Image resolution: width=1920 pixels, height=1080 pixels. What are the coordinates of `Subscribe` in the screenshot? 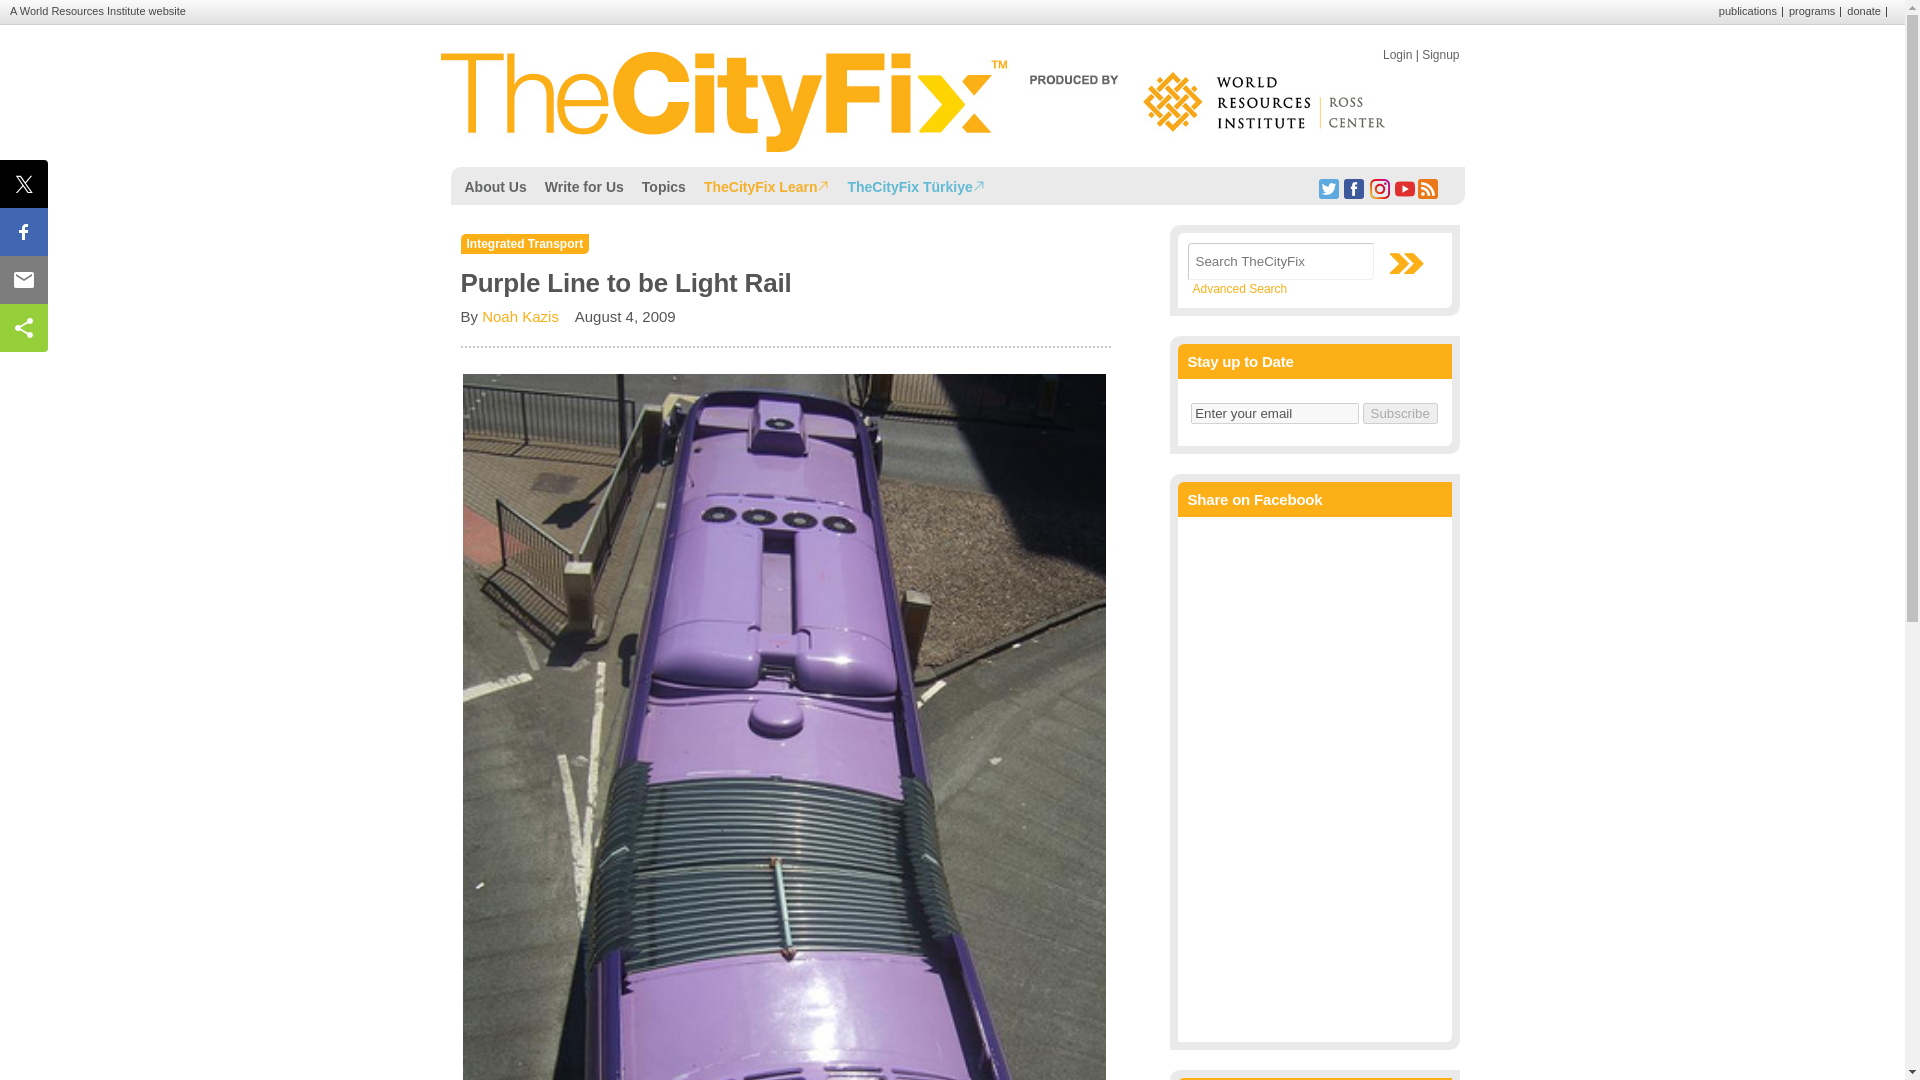 It's located at (1400, 413).